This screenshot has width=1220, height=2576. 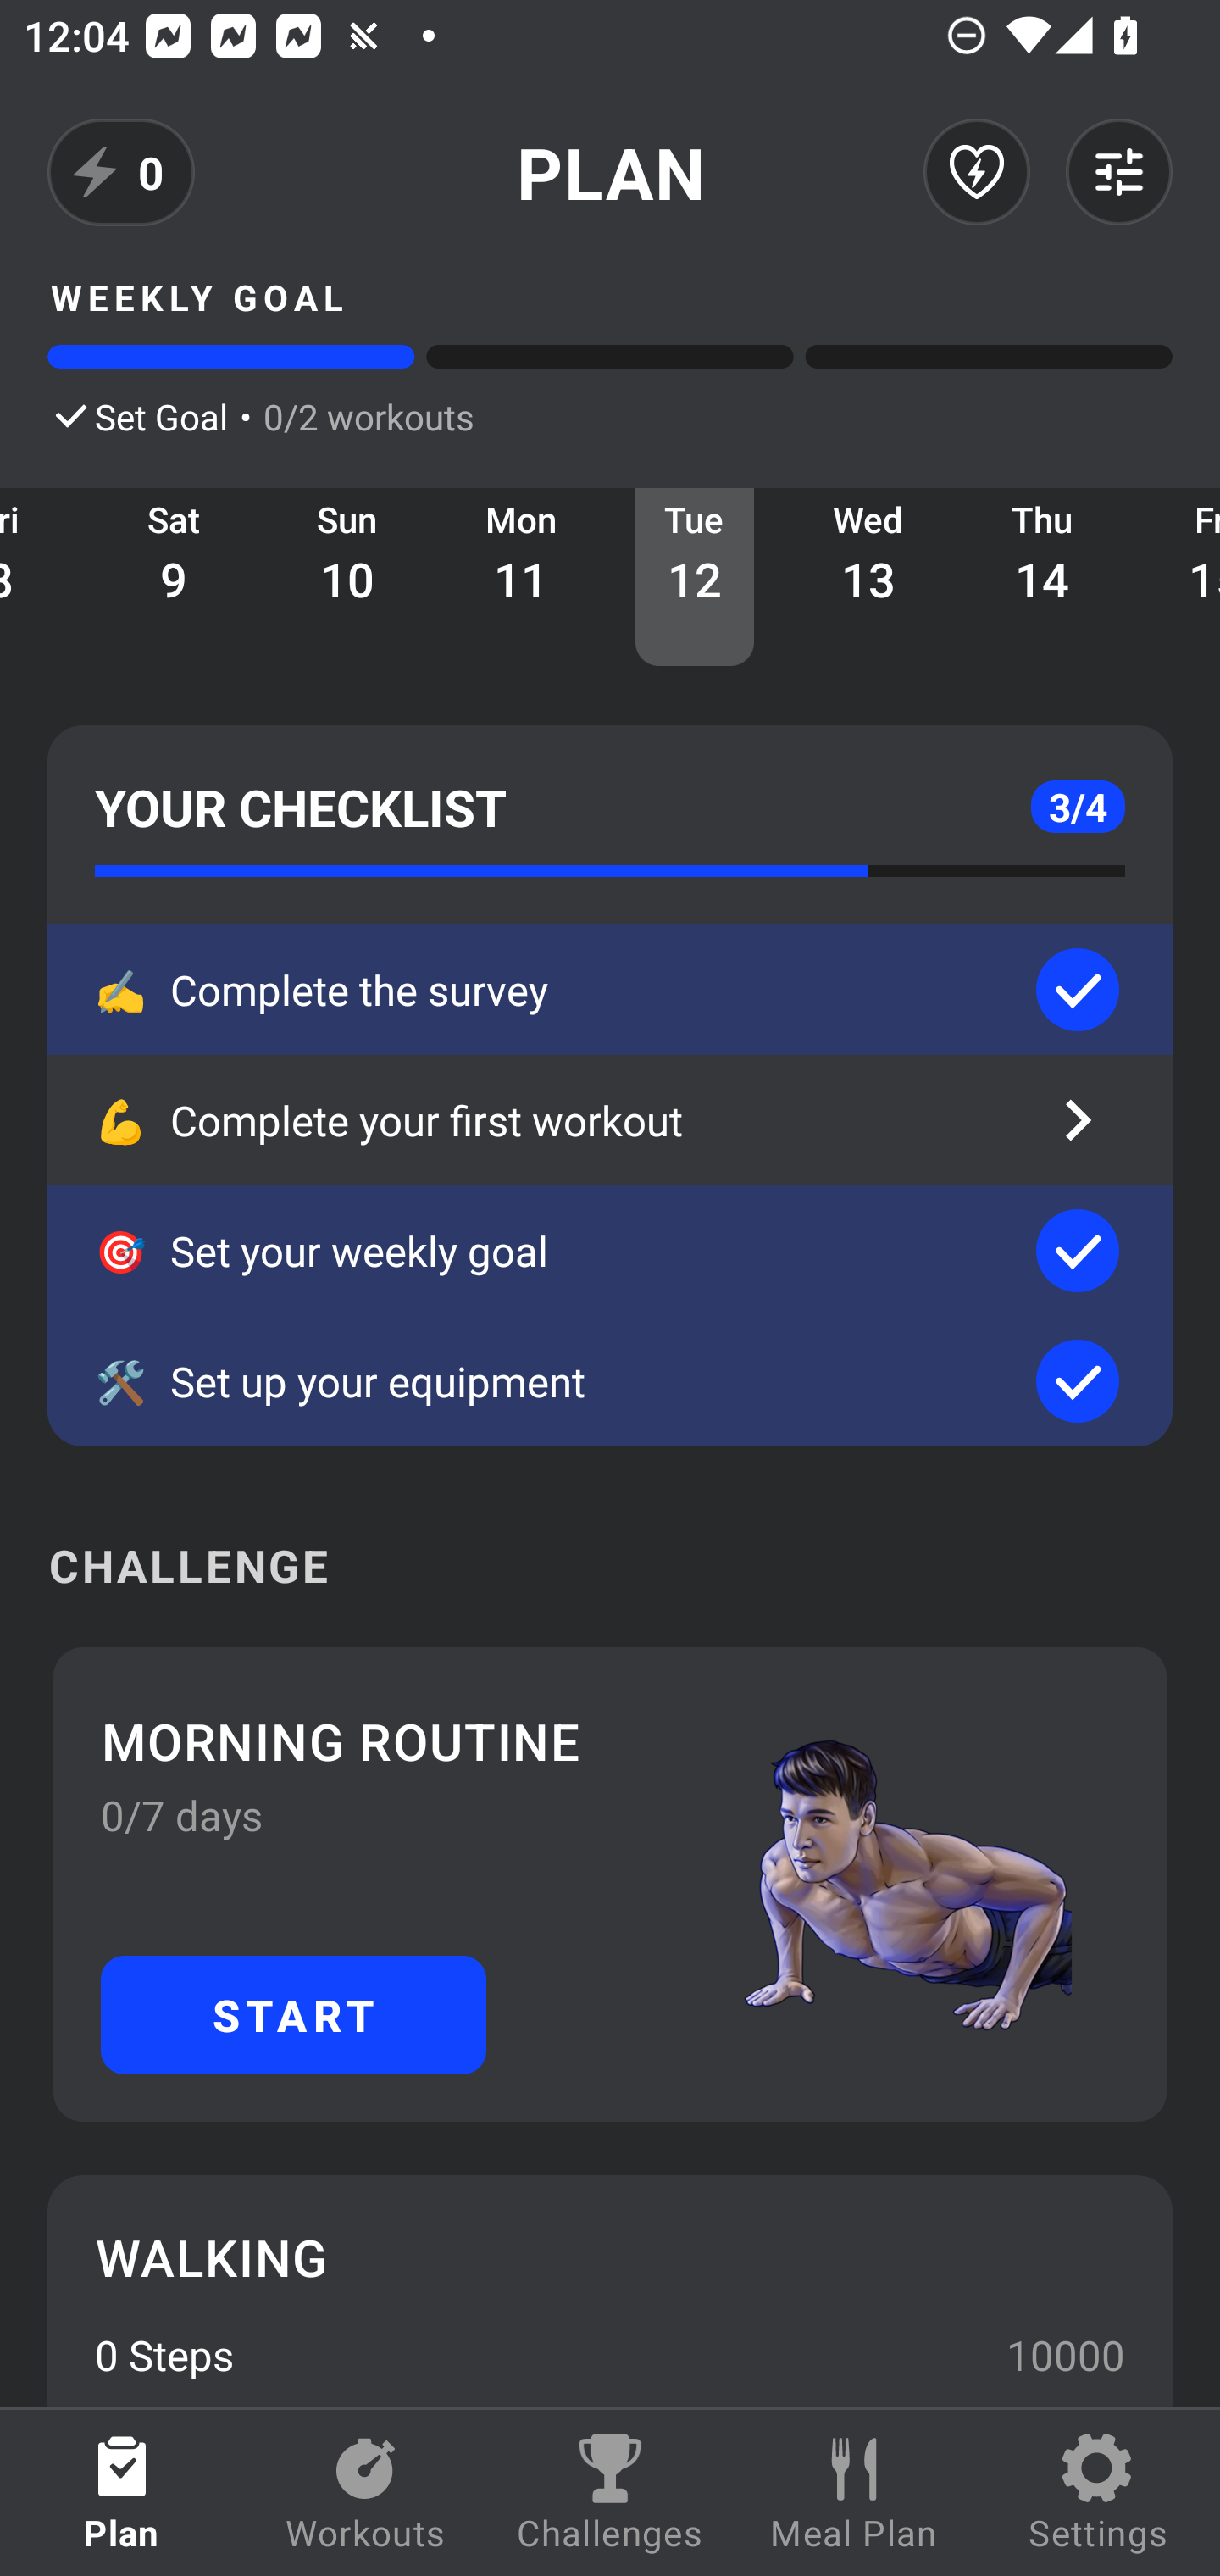 I want to click on  Challenges , so click(x=610, y=2493).